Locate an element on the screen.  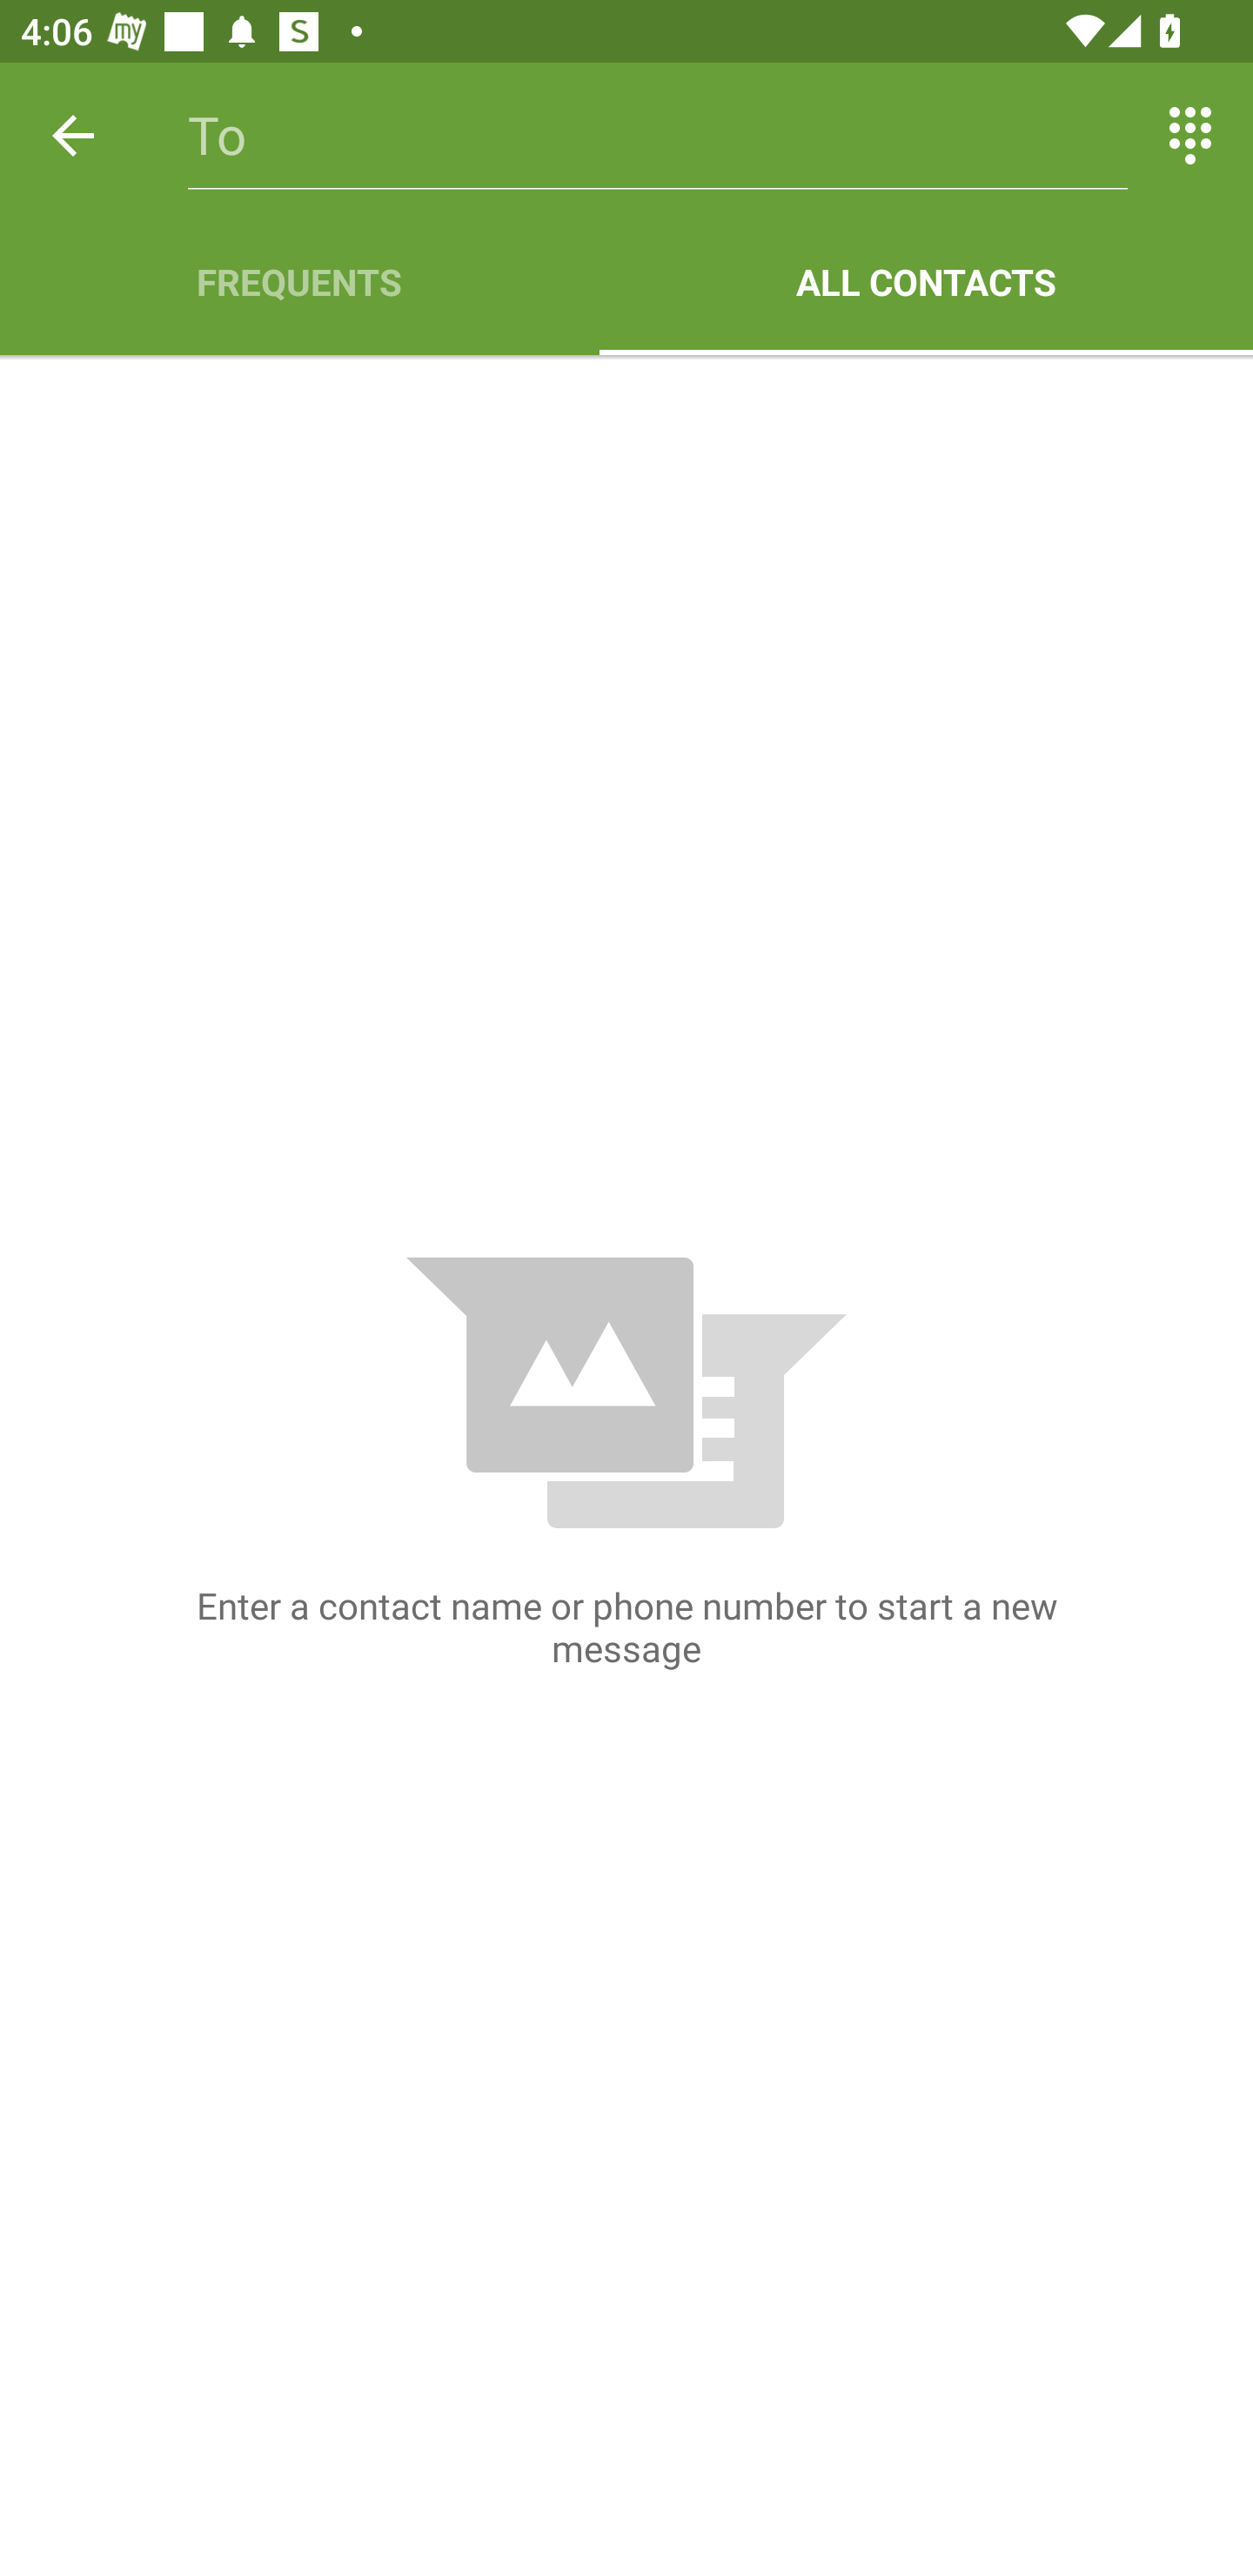
Switch between entering text and numbers is located at coordinates (1190, 134).